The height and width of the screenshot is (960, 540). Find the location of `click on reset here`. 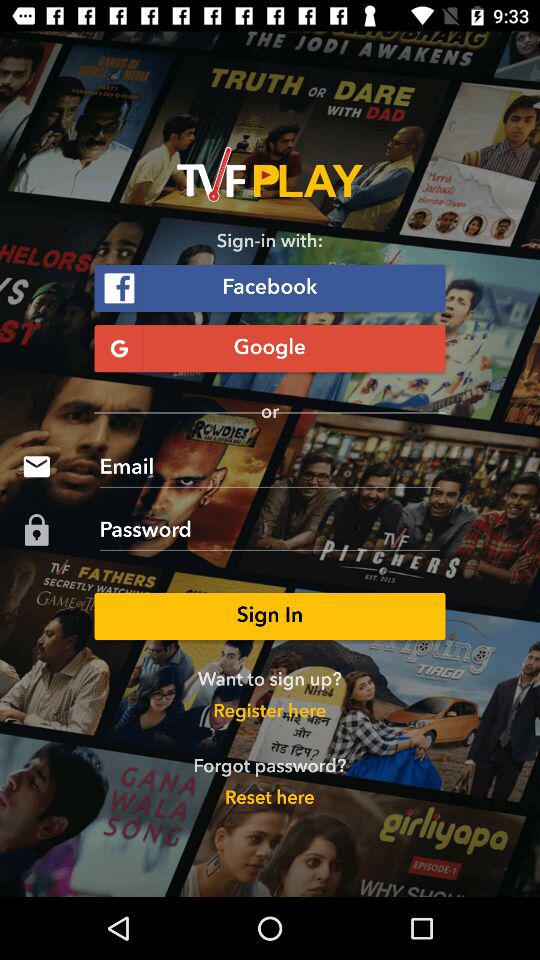

click on reset here is located at coordinates (270, 799).